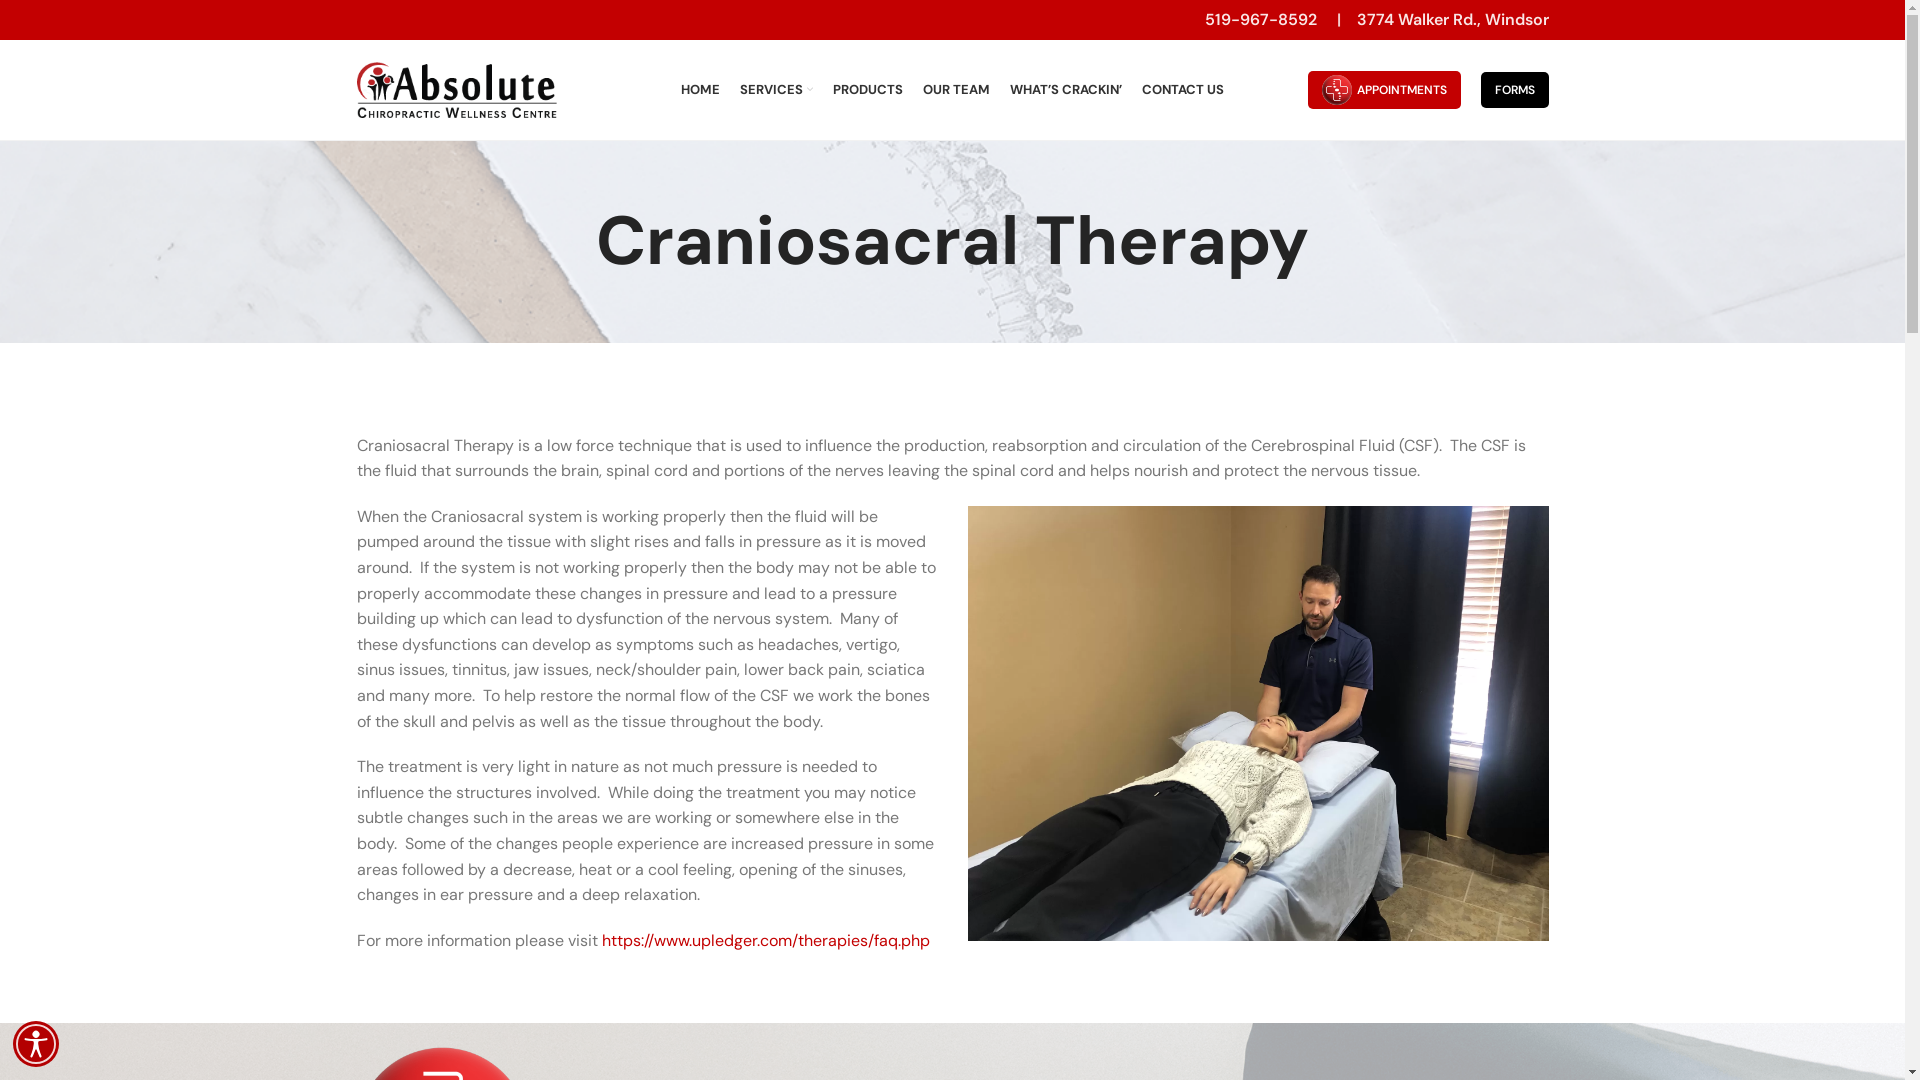 This screenshot has height=1080, width=1920. Describe the element at coordinates (1183, 90) in the screenshot. I see `CONTACT US` at that location.